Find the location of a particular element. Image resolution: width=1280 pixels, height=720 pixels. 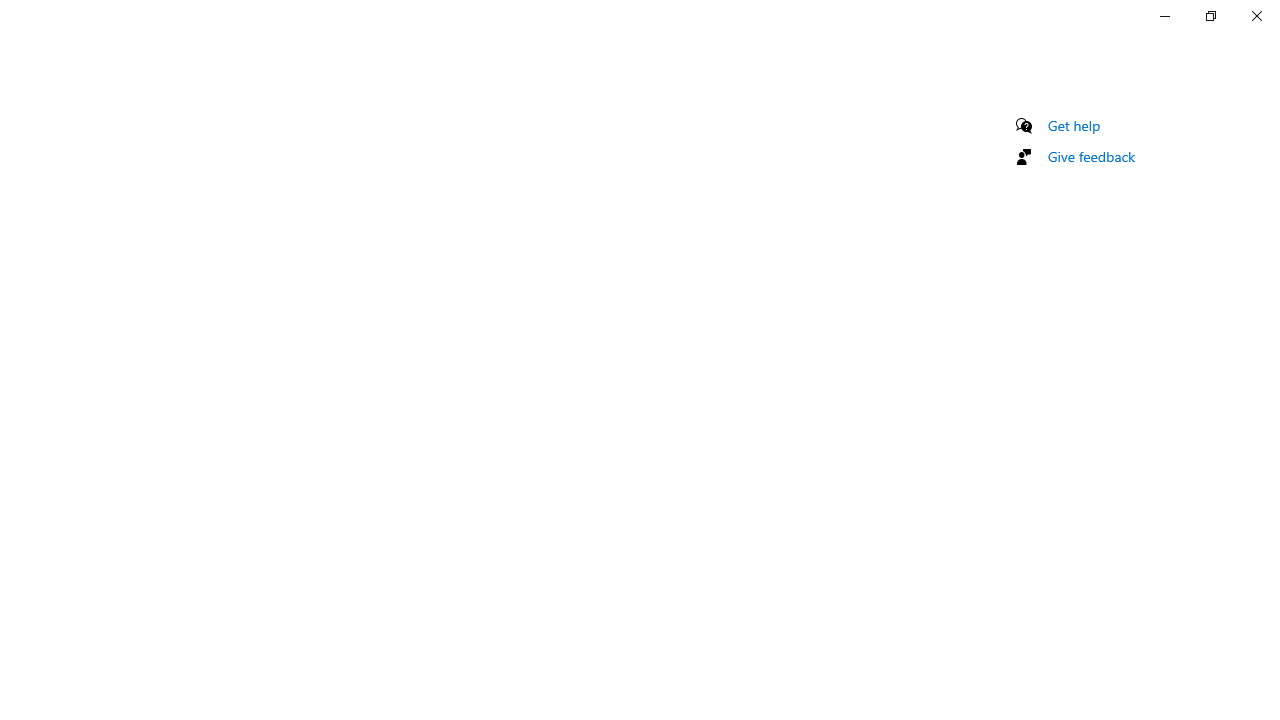

Close Settings is located at coordinates (1256, 16).